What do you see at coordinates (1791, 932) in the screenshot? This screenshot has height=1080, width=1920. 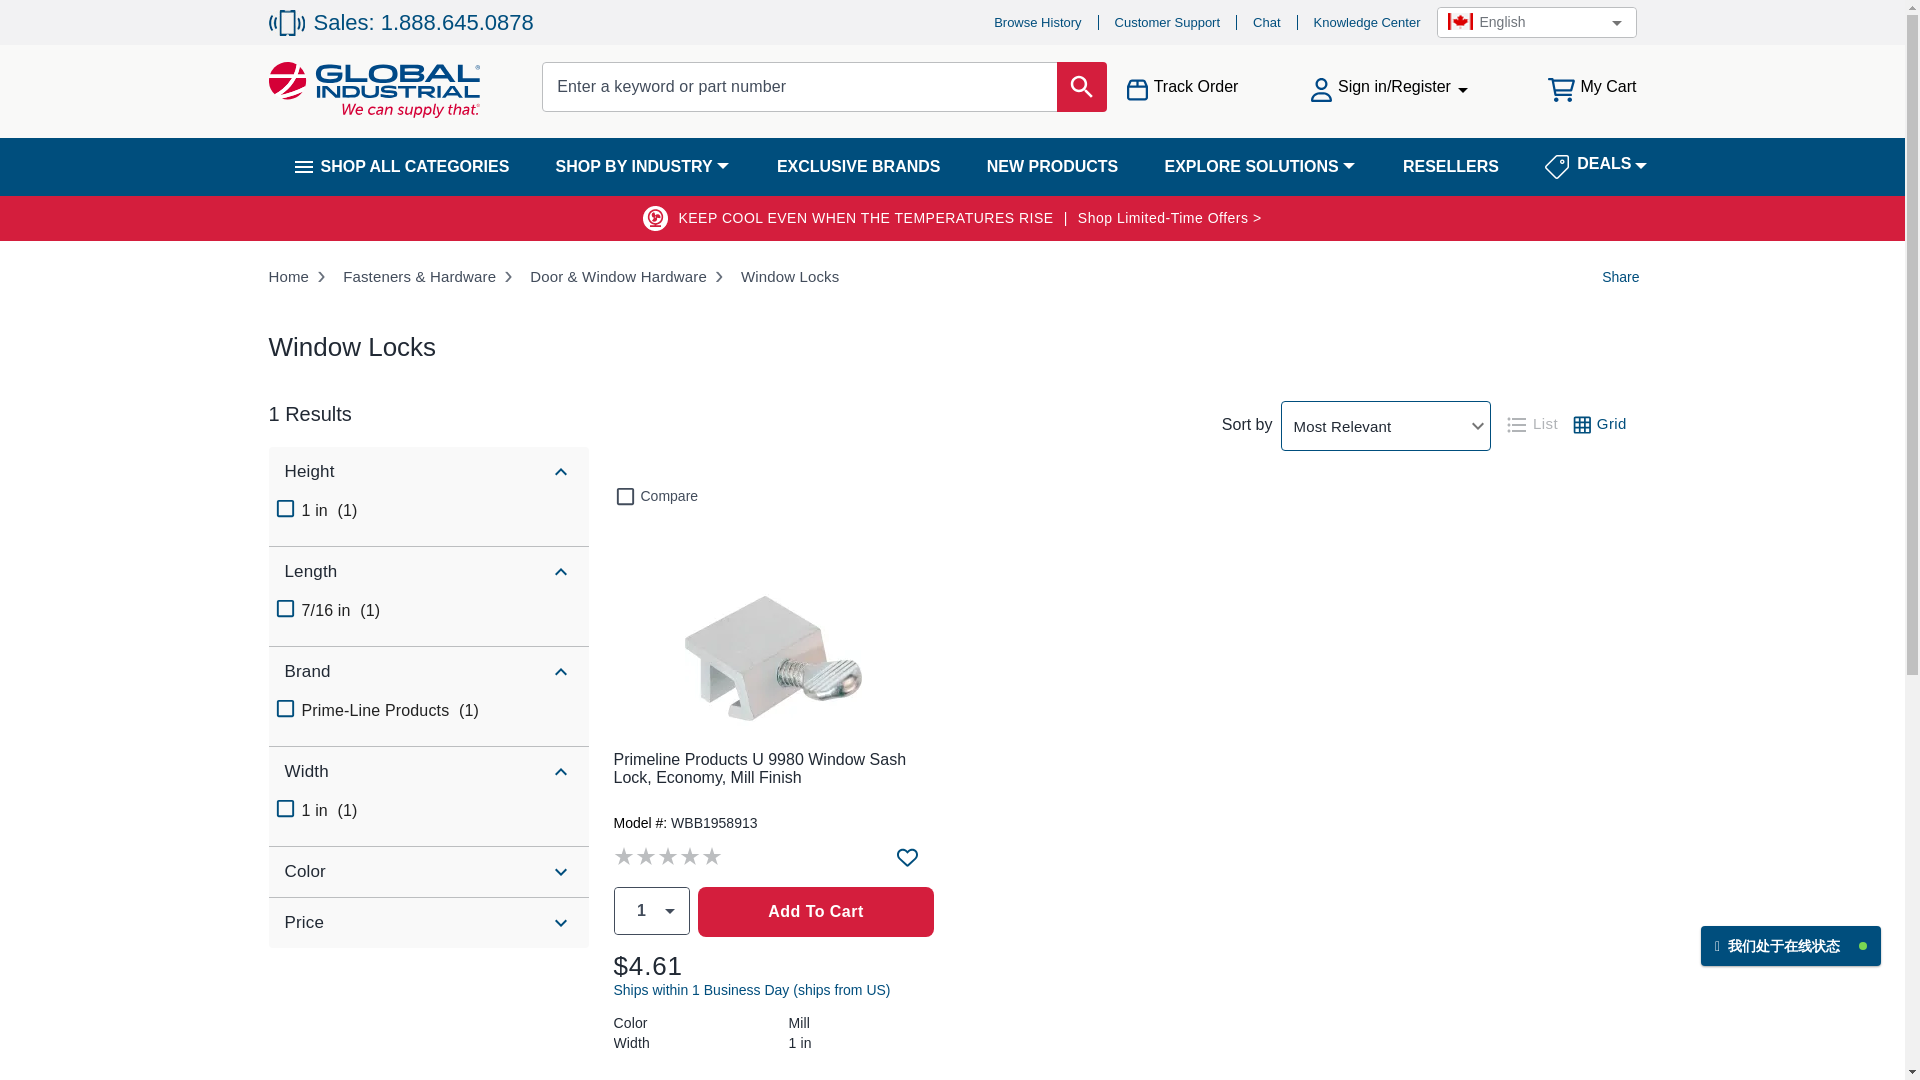 I see `Customer Chat` at bounding box center [1791, 932].